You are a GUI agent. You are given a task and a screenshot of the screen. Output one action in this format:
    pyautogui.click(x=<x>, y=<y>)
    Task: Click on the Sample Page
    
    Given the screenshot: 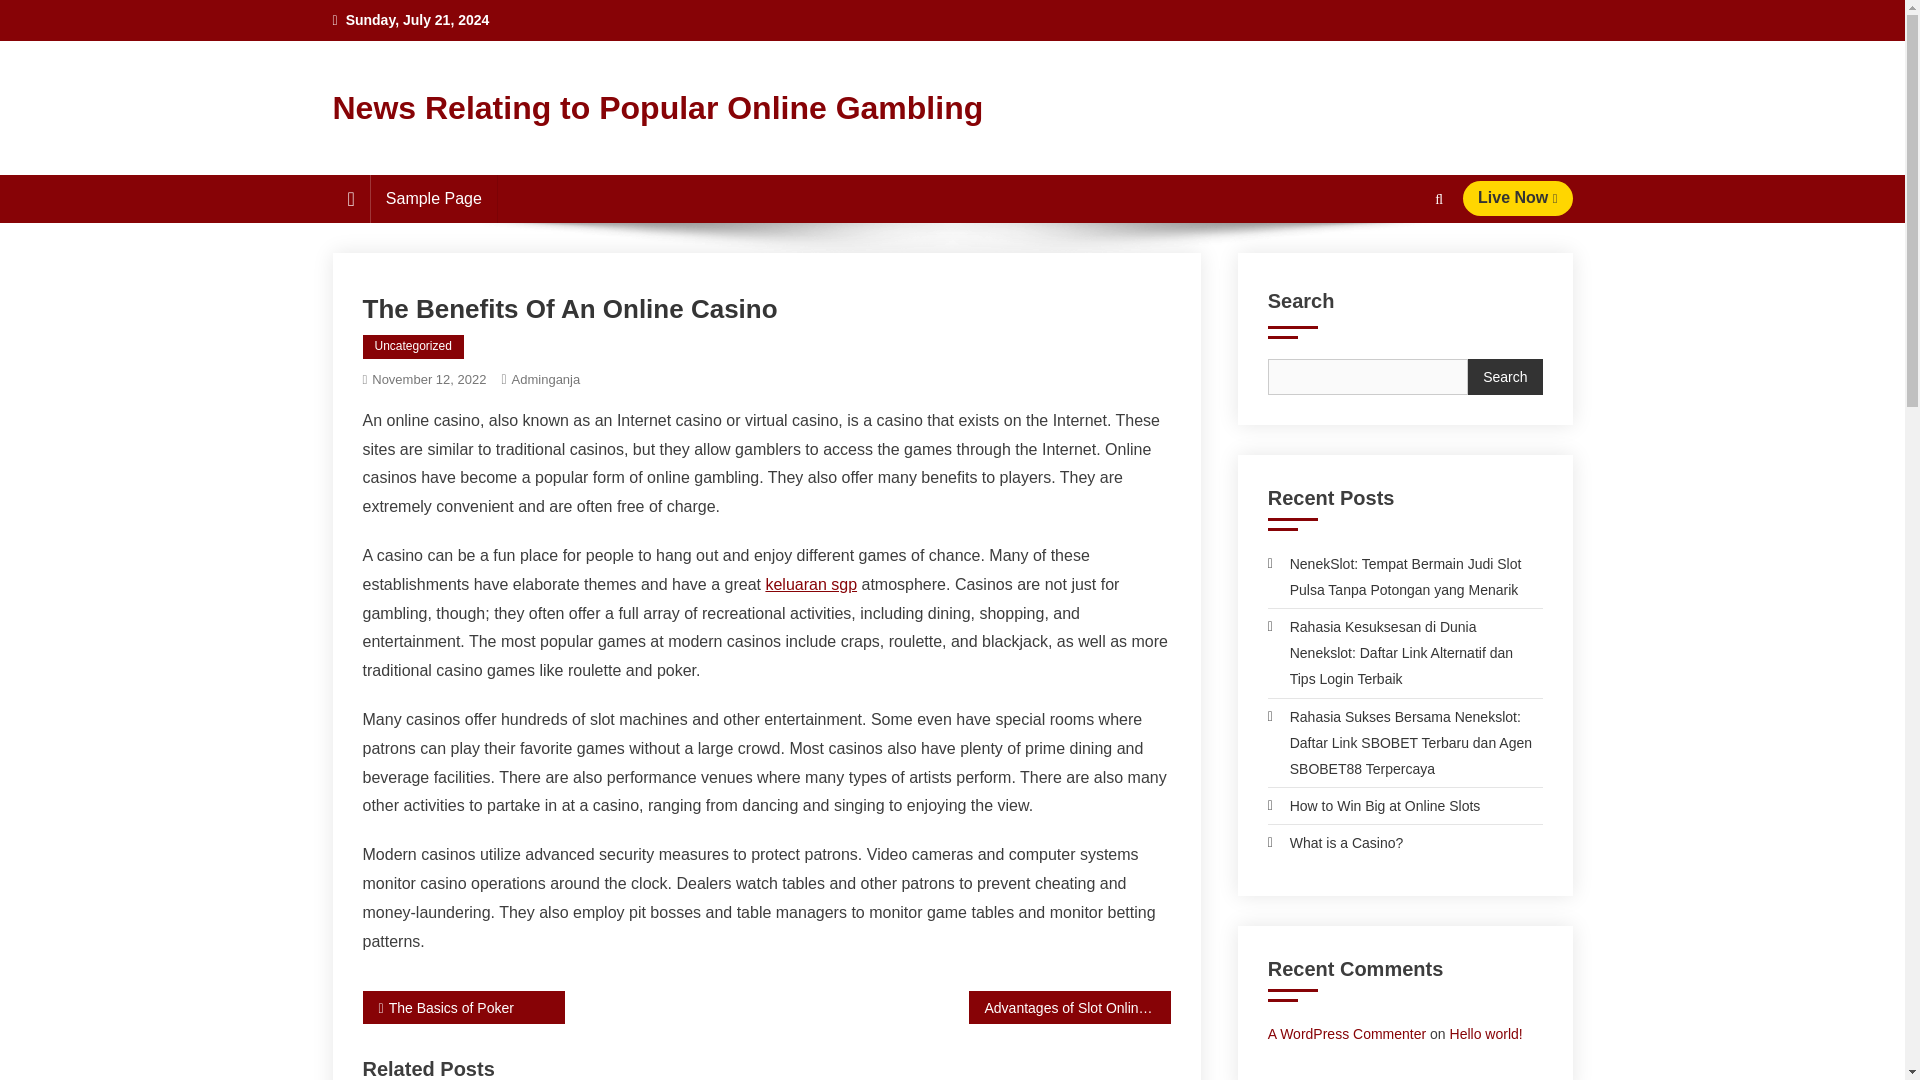 What is the action you would take?
    pyautogui.click(x=434, y=198)
    